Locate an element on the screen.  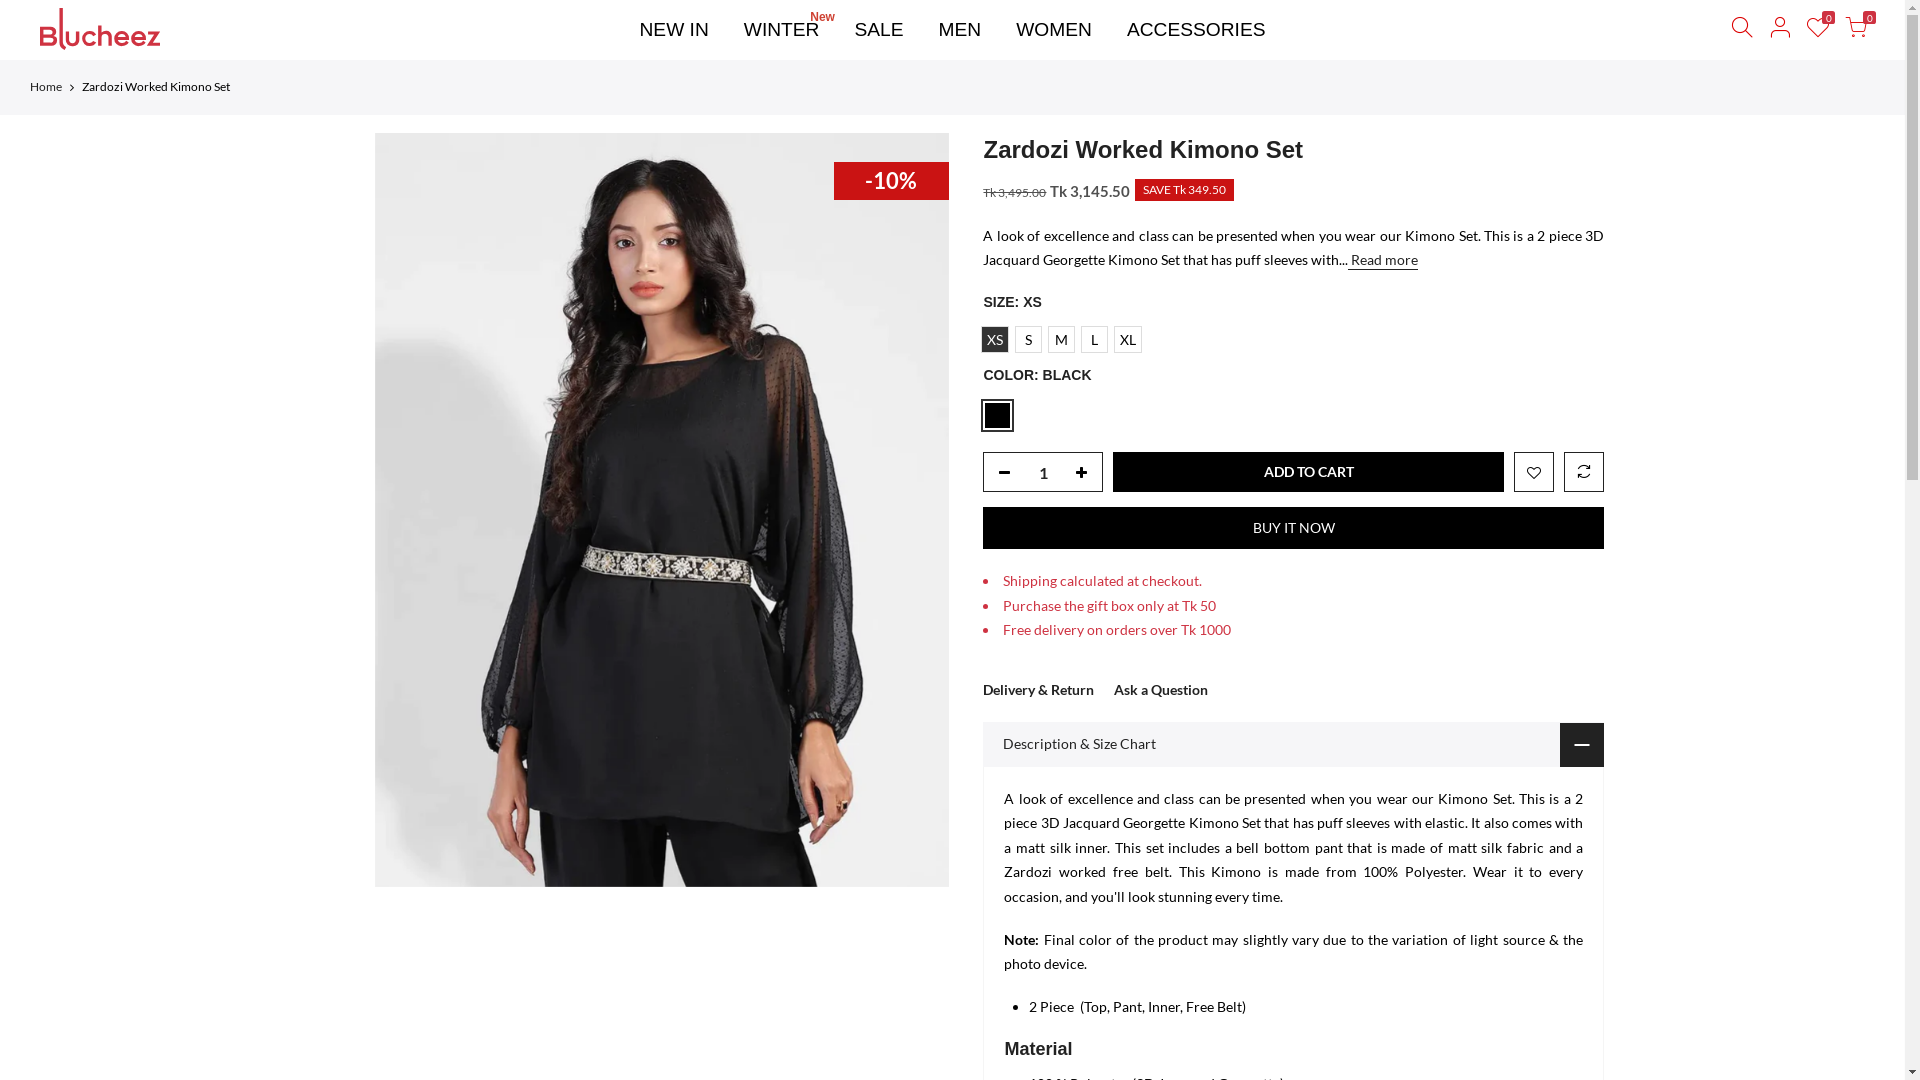
Read more is located at coordinates (1383, 260).